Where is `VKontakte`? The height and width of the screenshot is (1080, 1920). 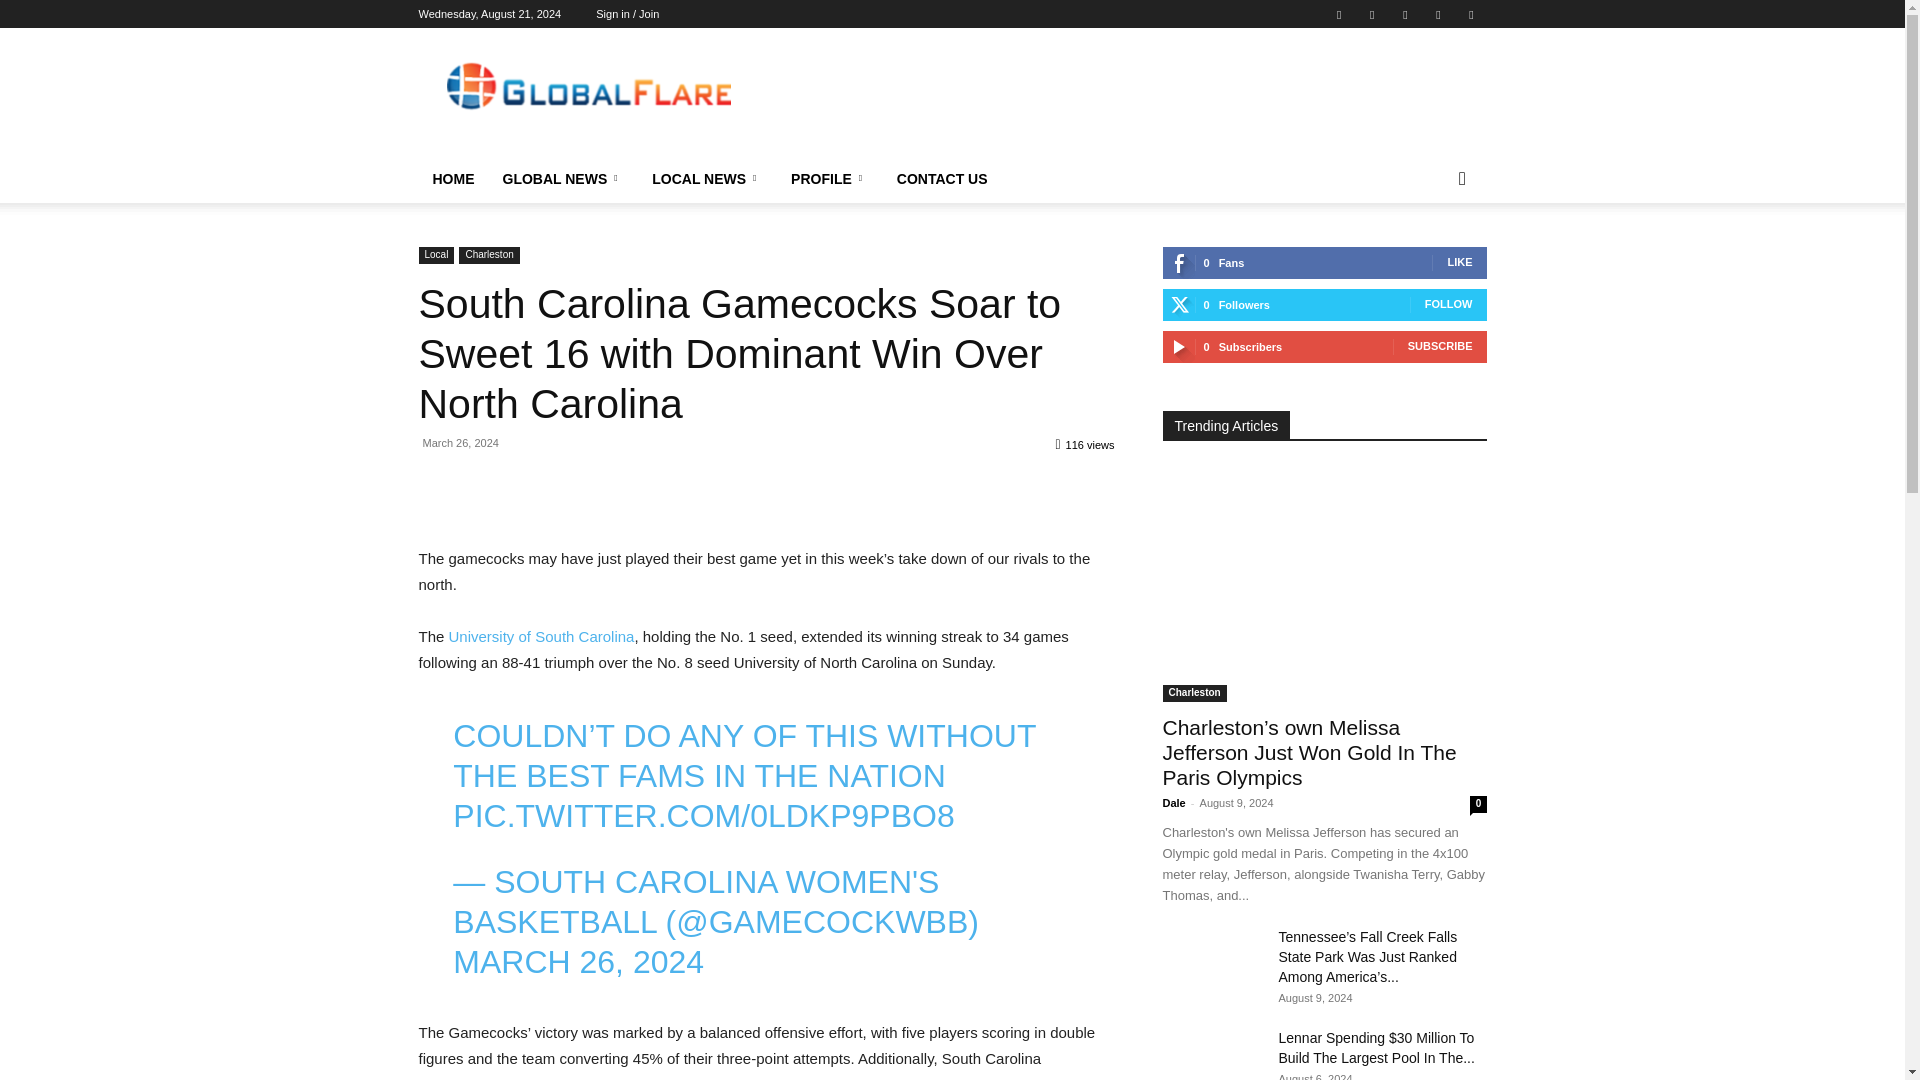
VKontakte is located at coordinates (1438, 14).